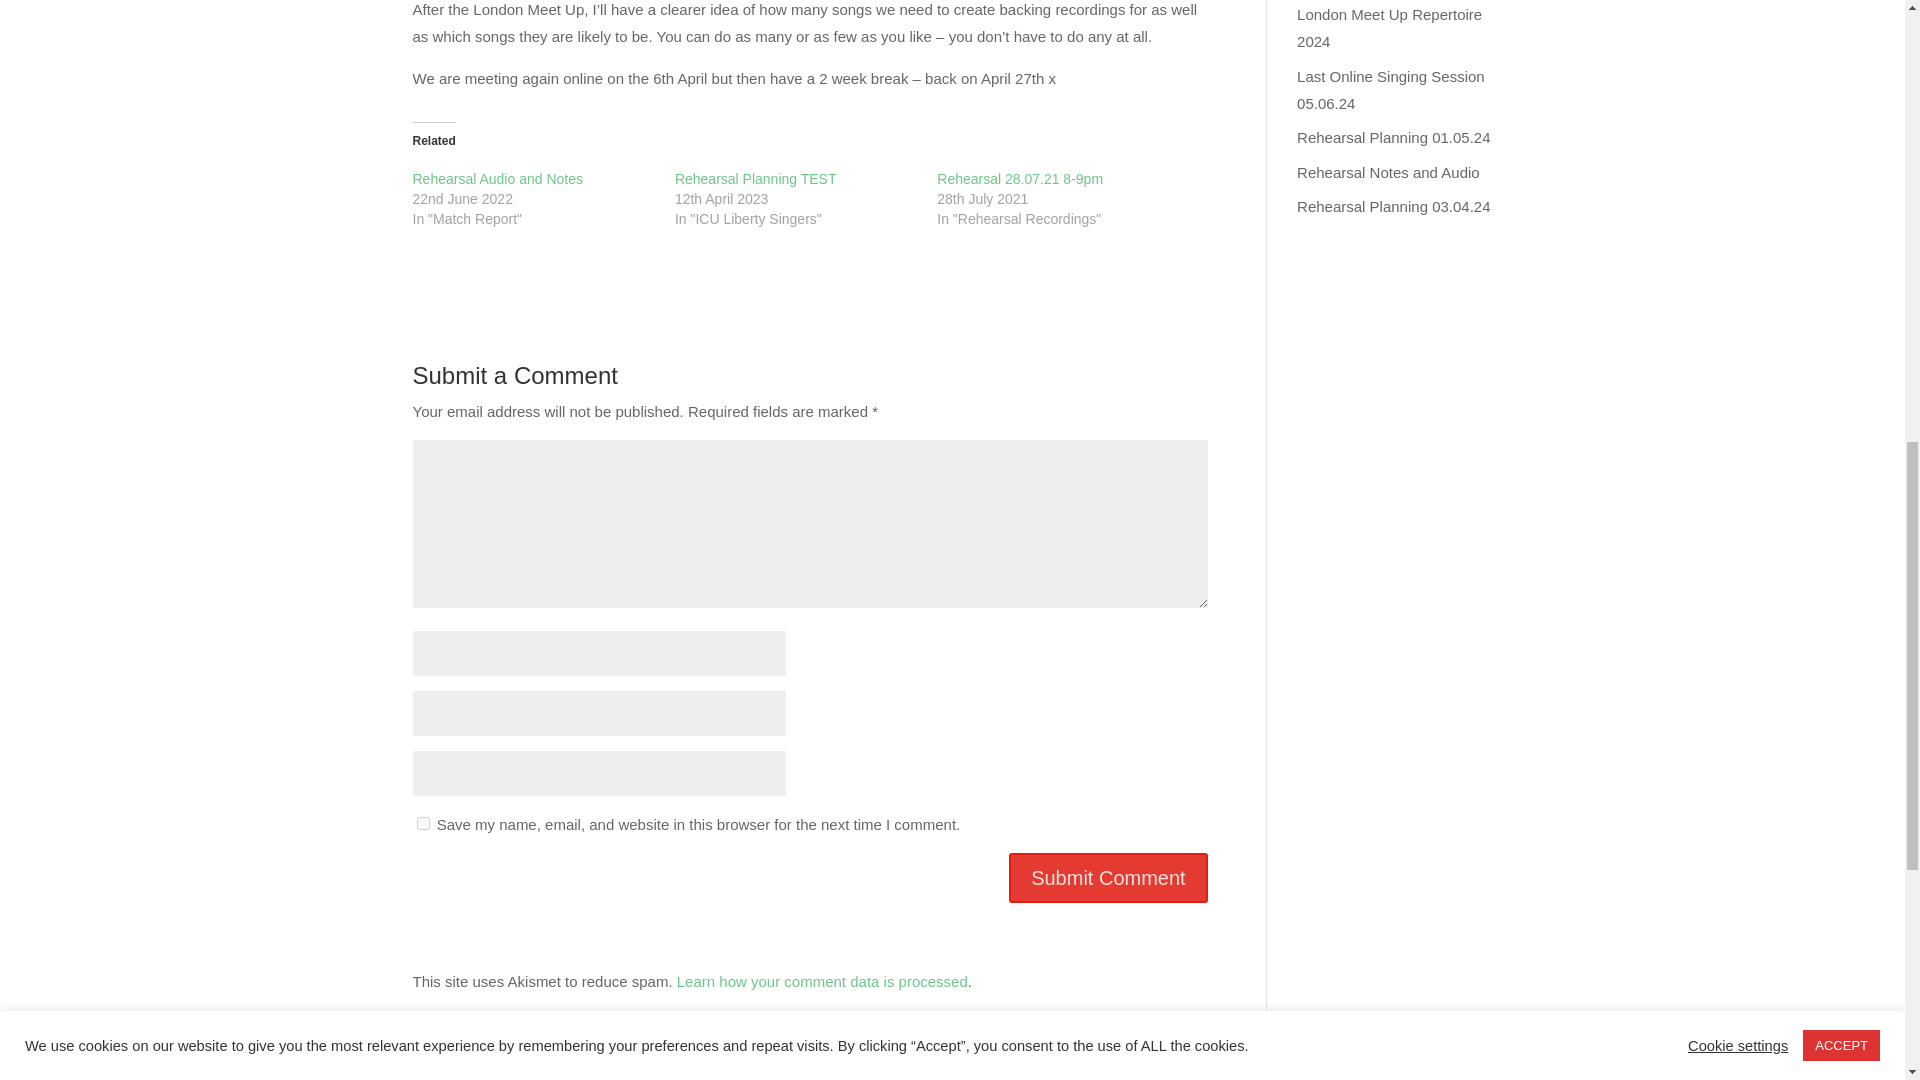  I want to click on Rehearsal Audio and Notes, so click(496, 178).